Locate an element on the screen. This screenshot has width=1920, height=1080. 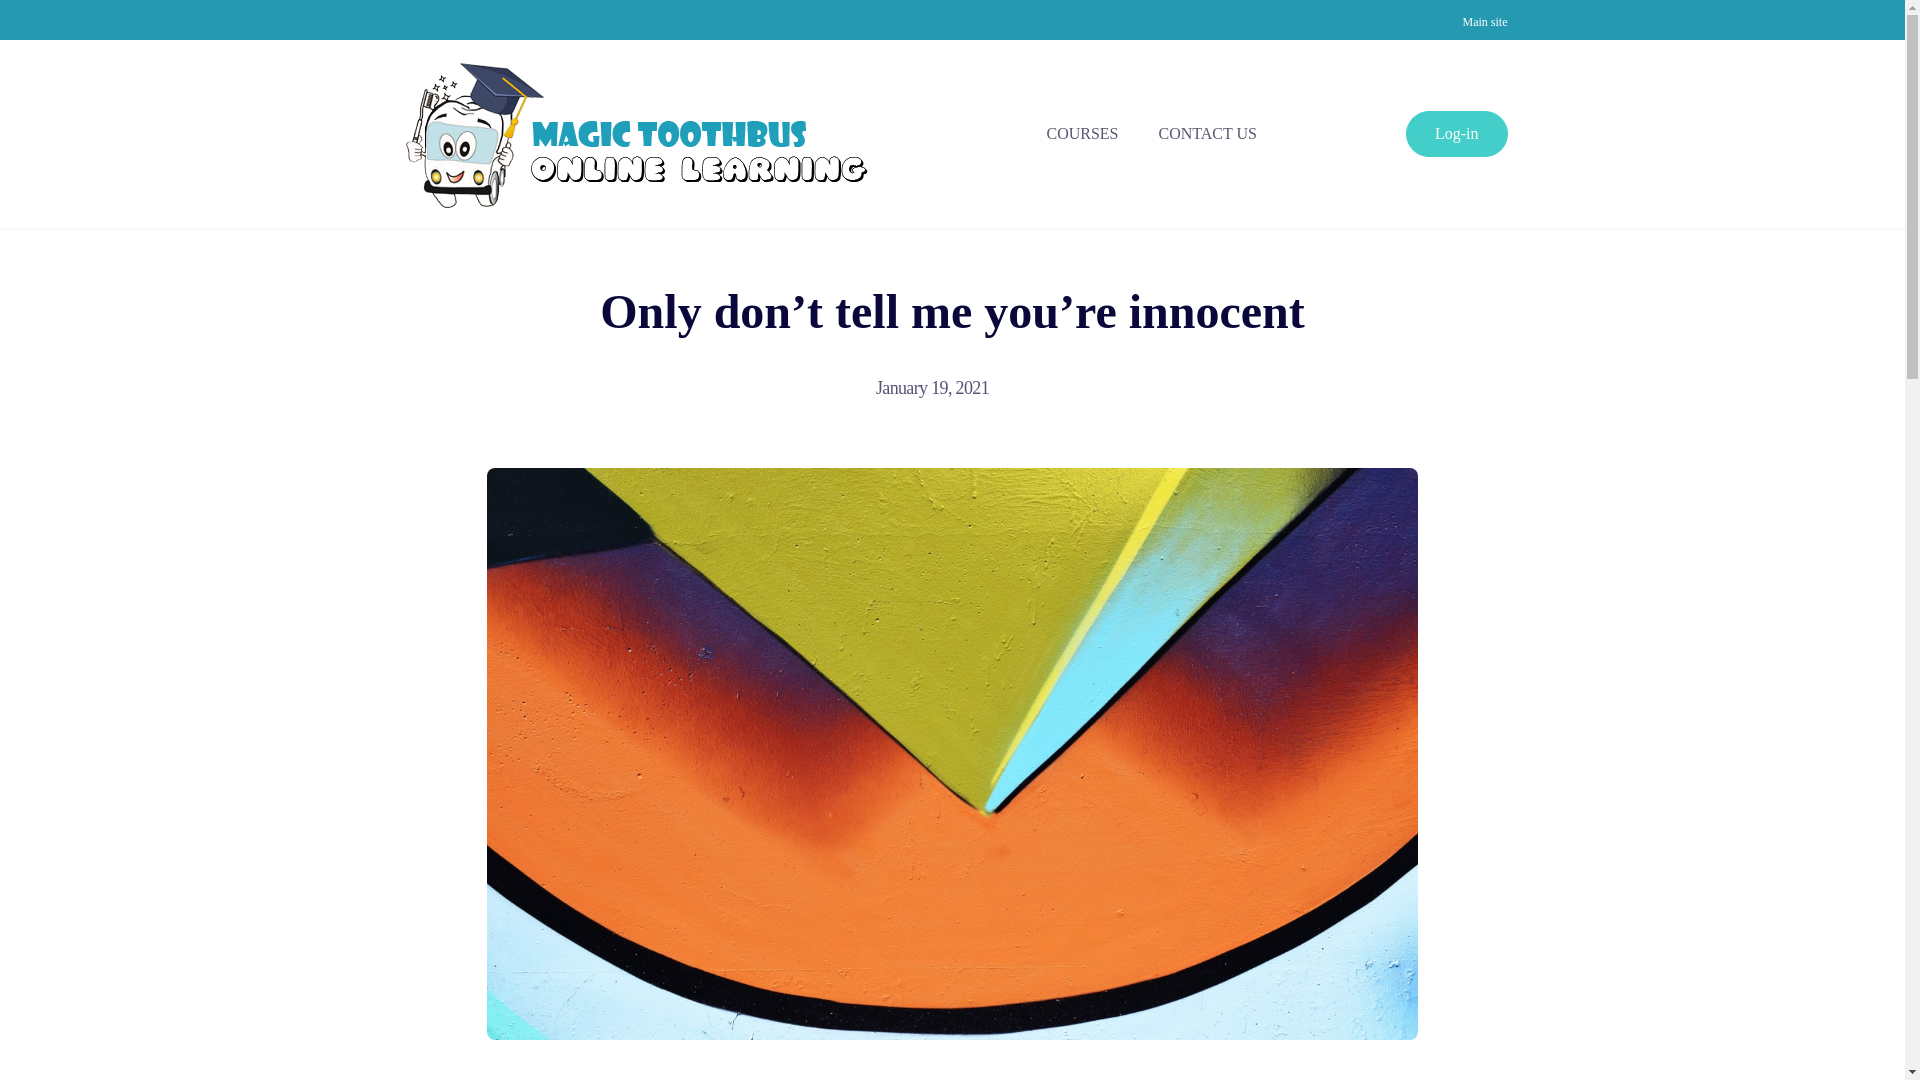
Log-in is located at coordinates (1456, 133).